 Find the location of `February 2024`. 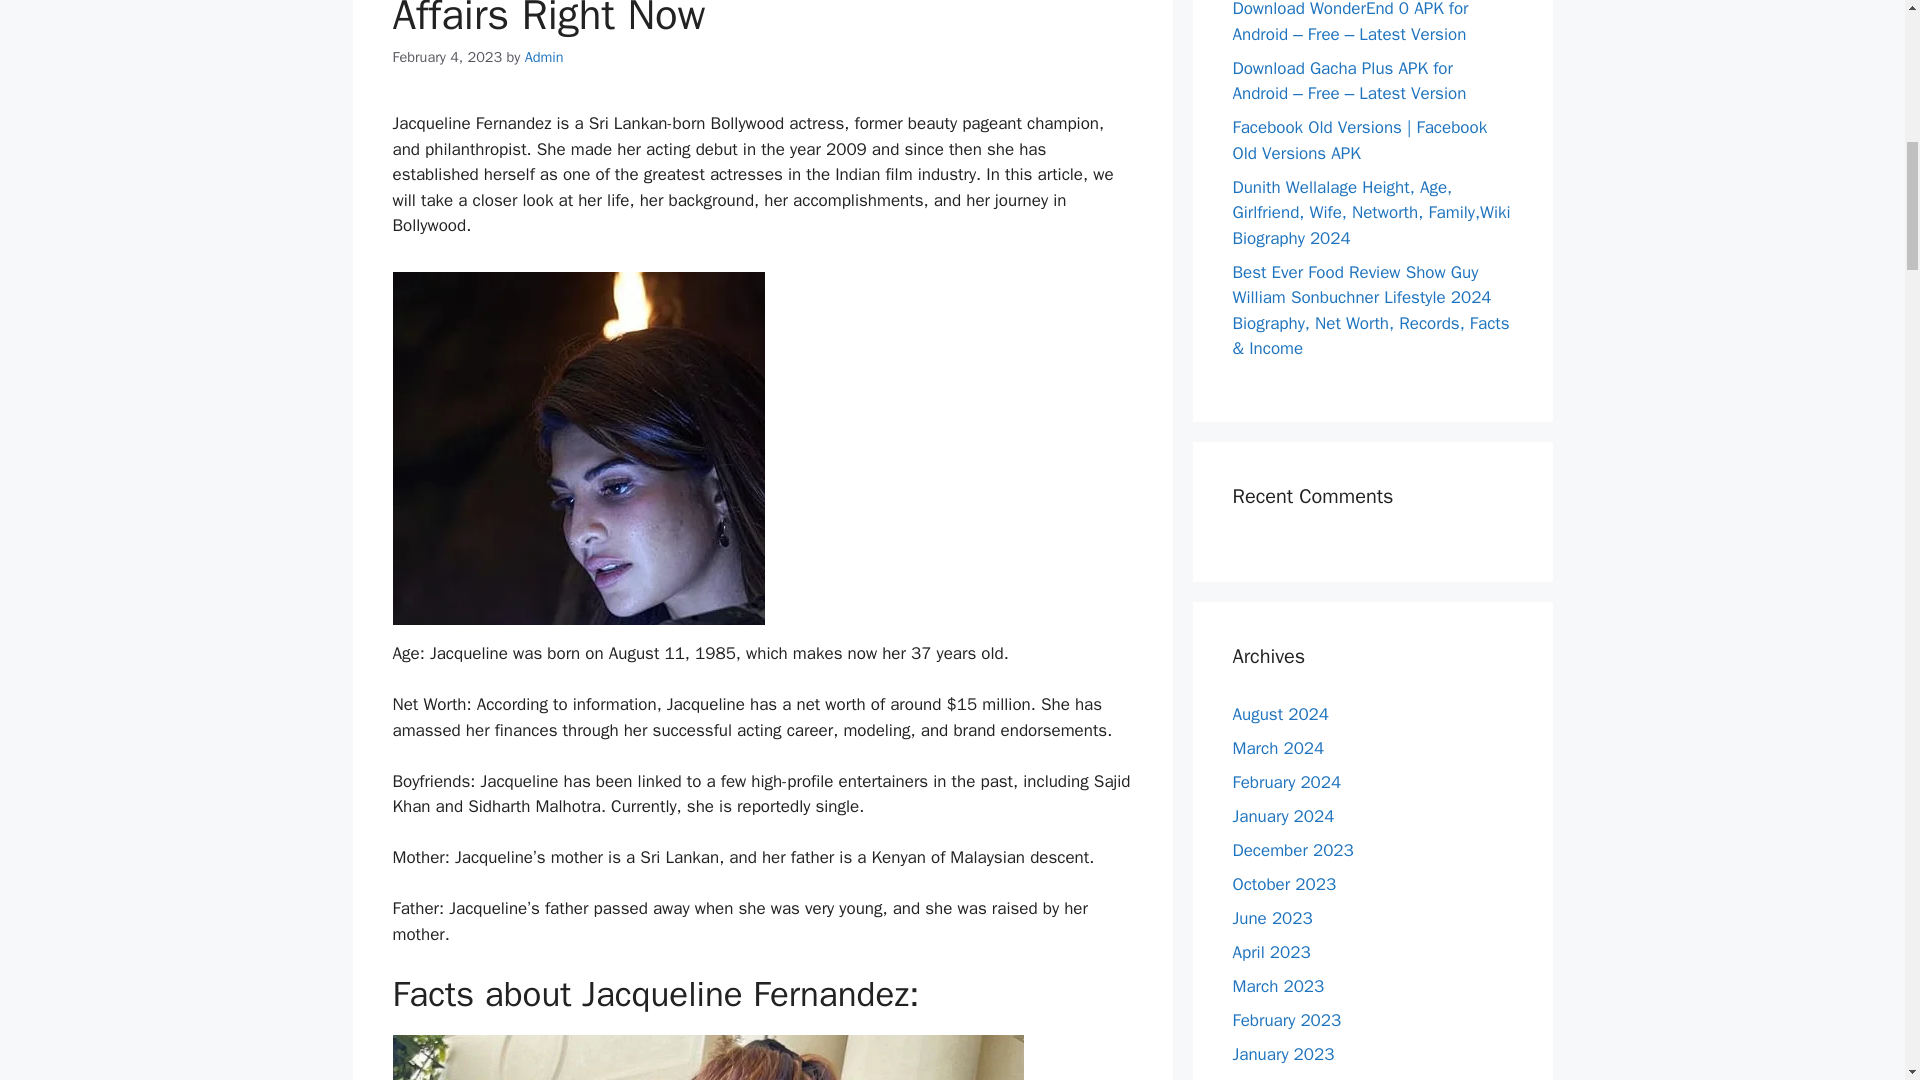

February 2024 is located at coordinates (1286, 782).